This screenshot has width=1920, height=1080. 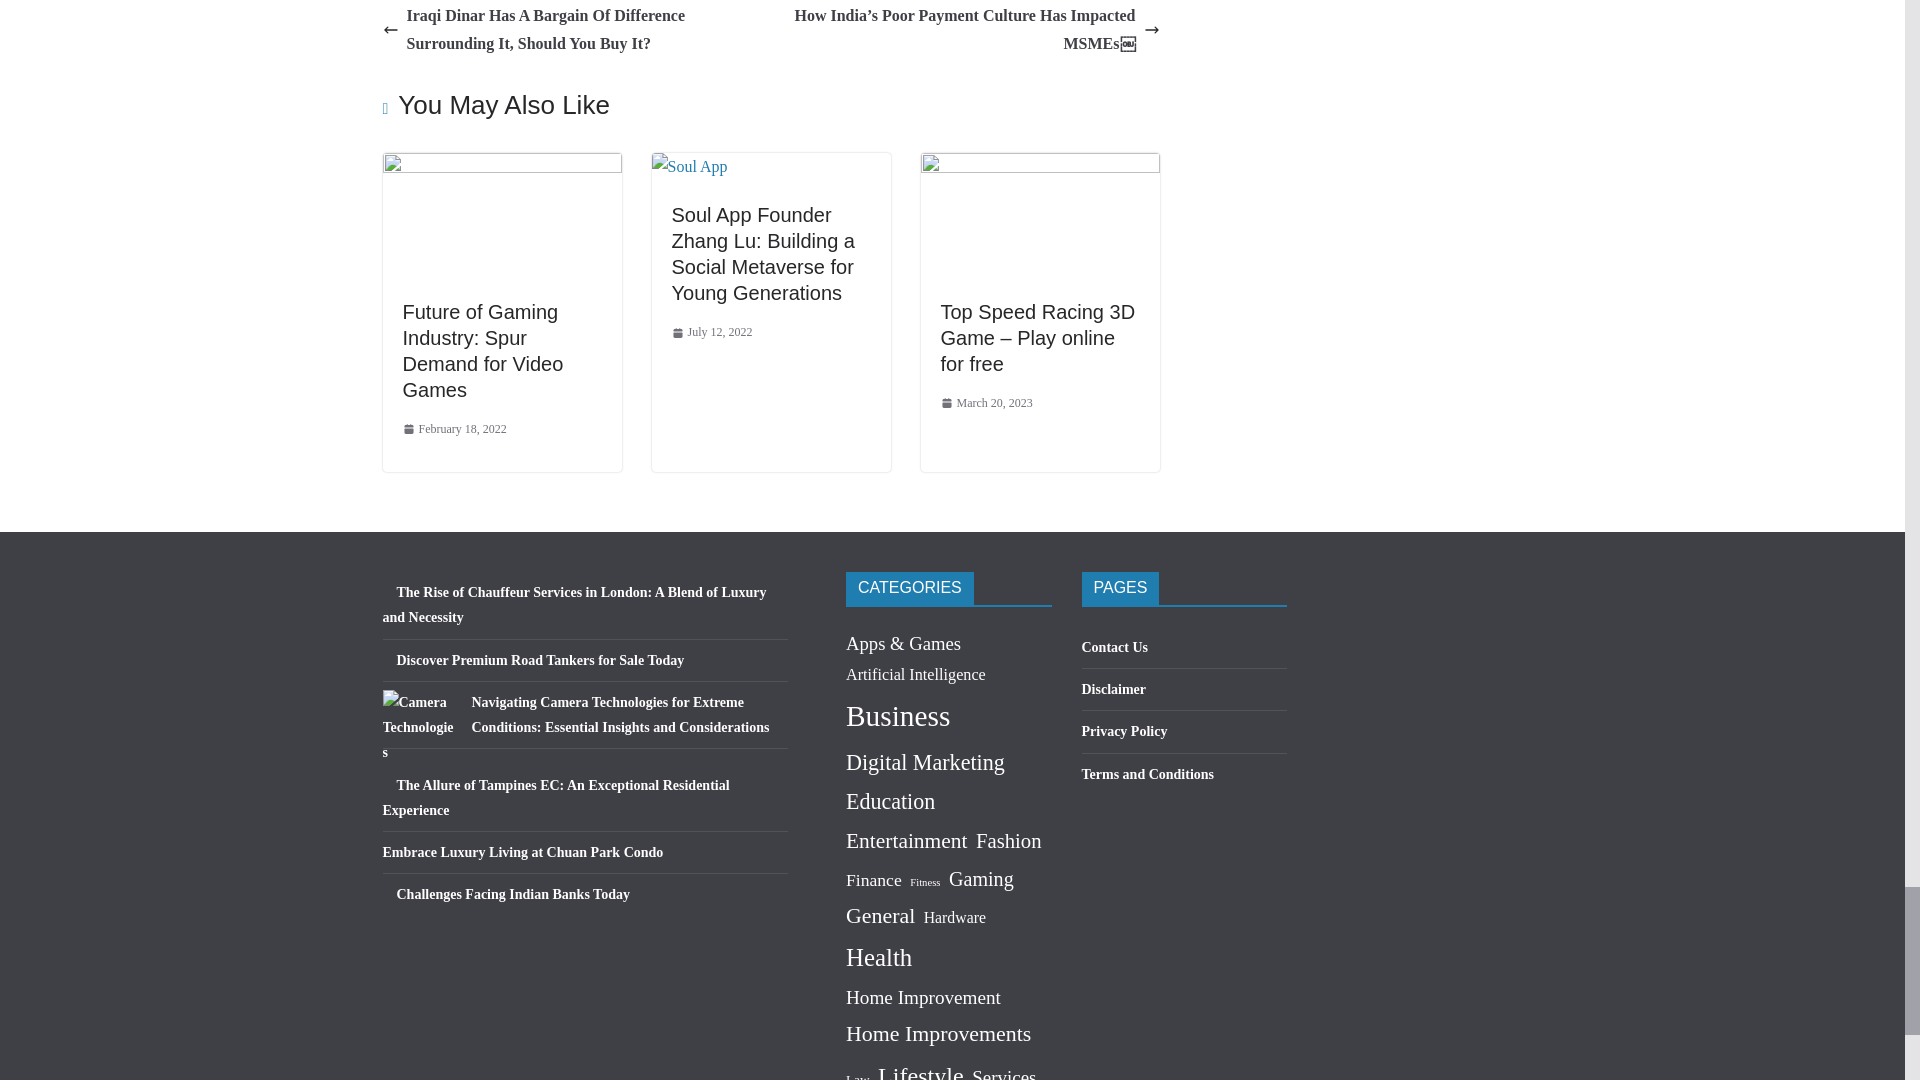 I want to click on Future of Gaming Industry: Spur Demand for Video Games , so click(x=482, y=350).